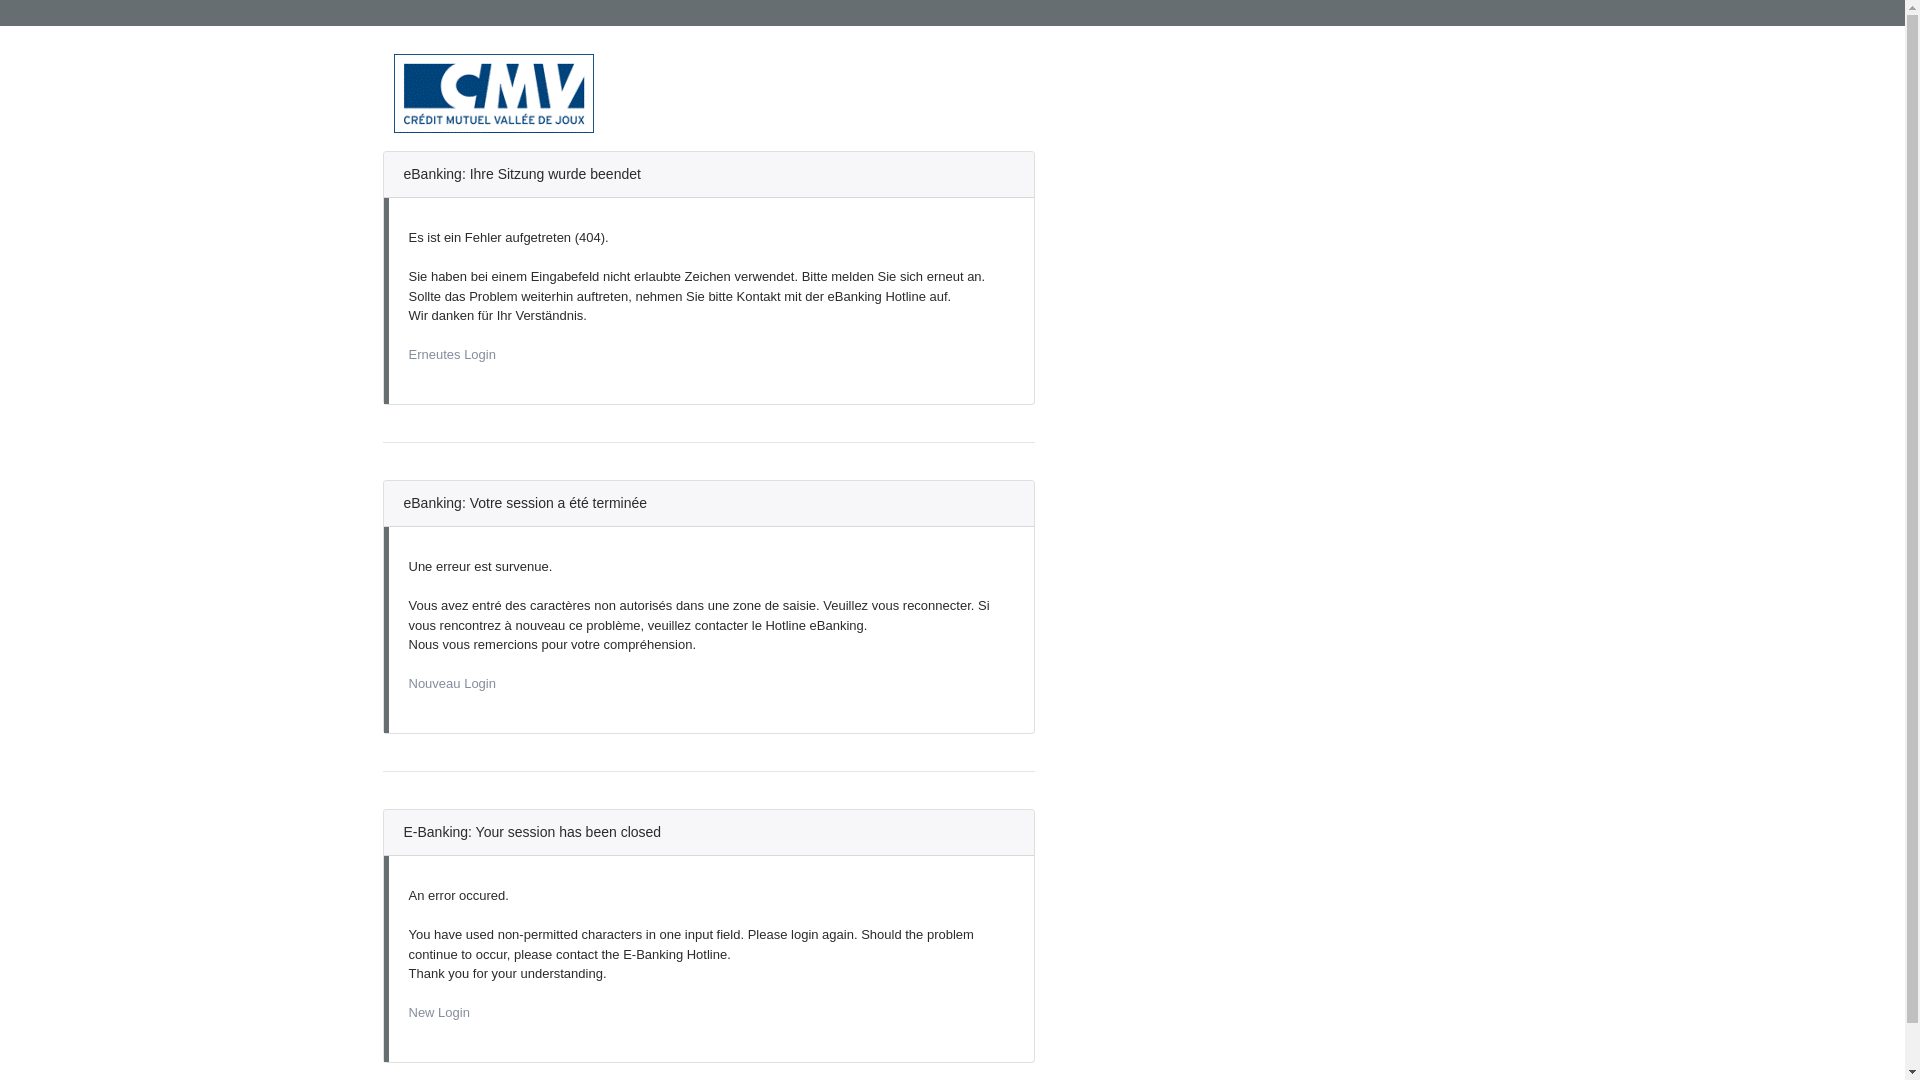 The width and height of the screenshot is (1920, 1080). I want to click on Erneutes Login, so click(452, 354).